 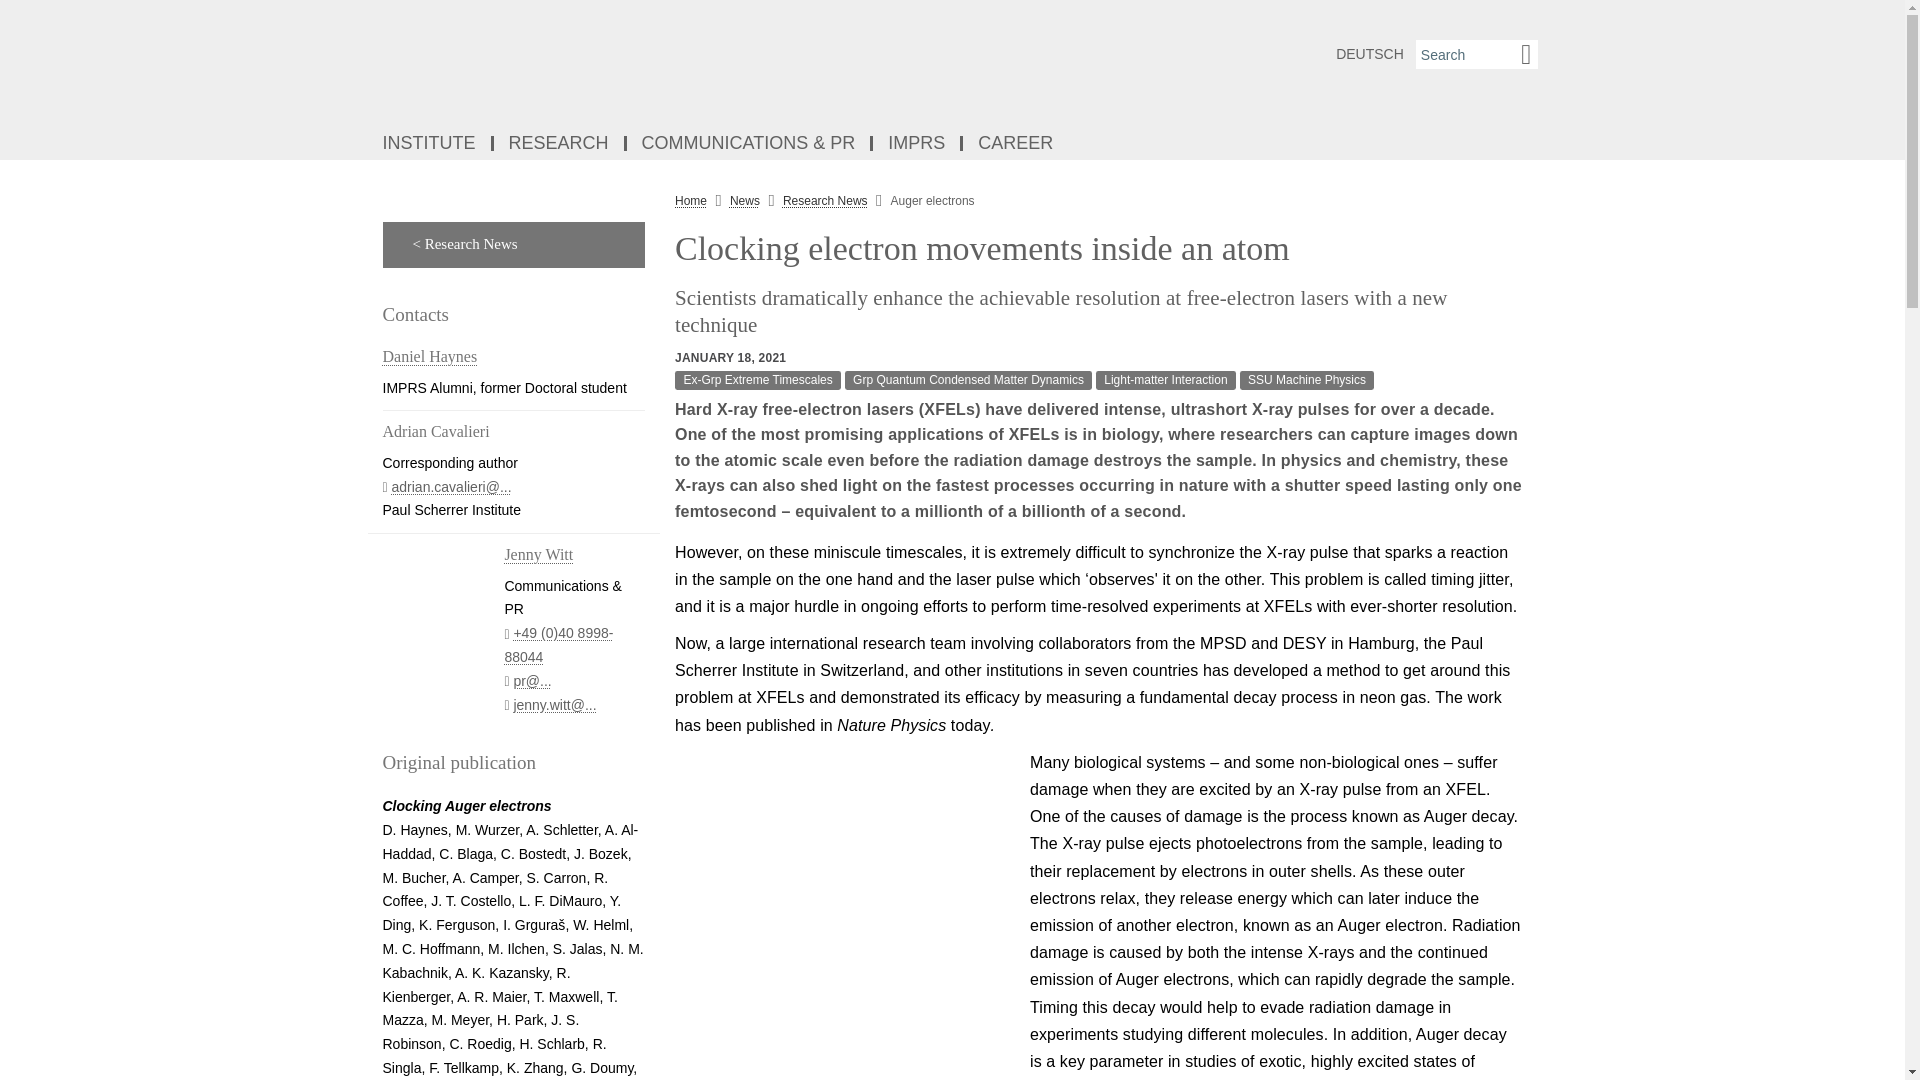 I want to click on RESEARCH, so click(x=560, y=144).